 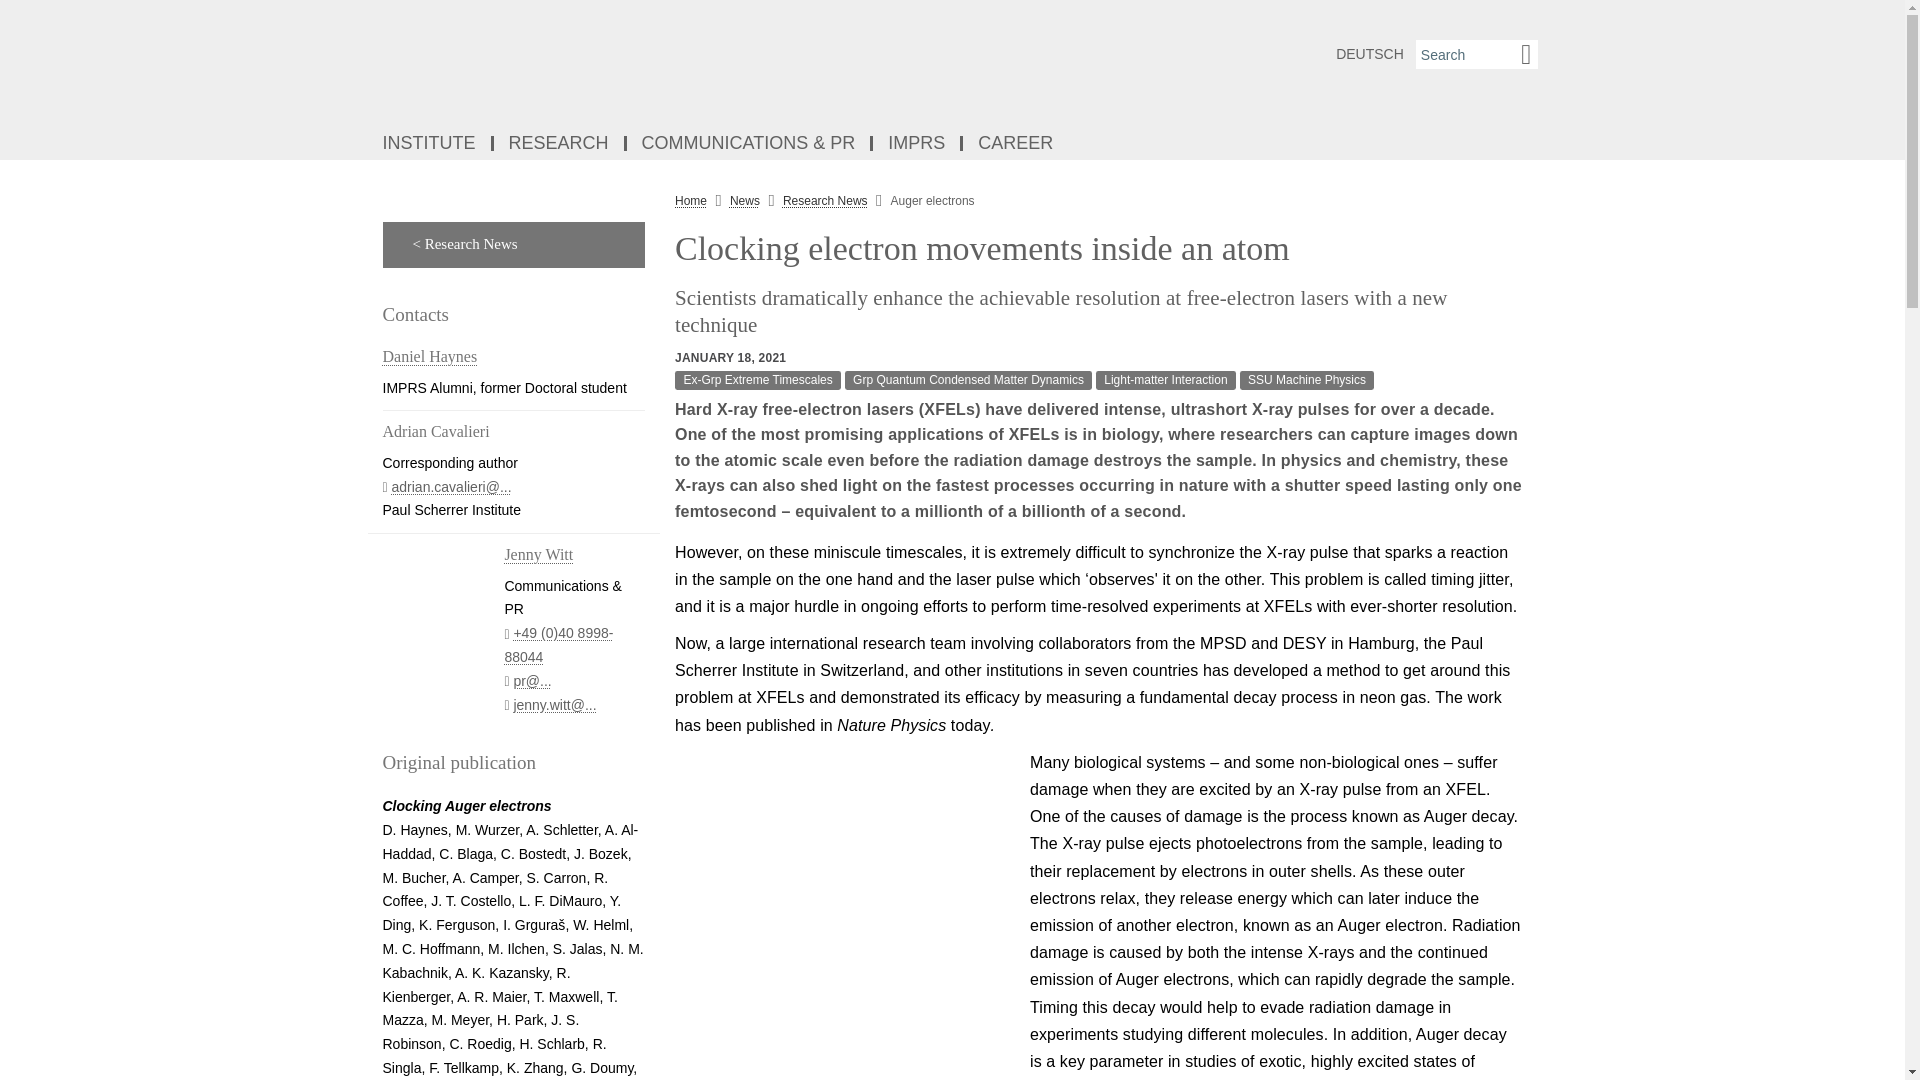 I want to click on RESEARCH, so click(x=560, y=144).